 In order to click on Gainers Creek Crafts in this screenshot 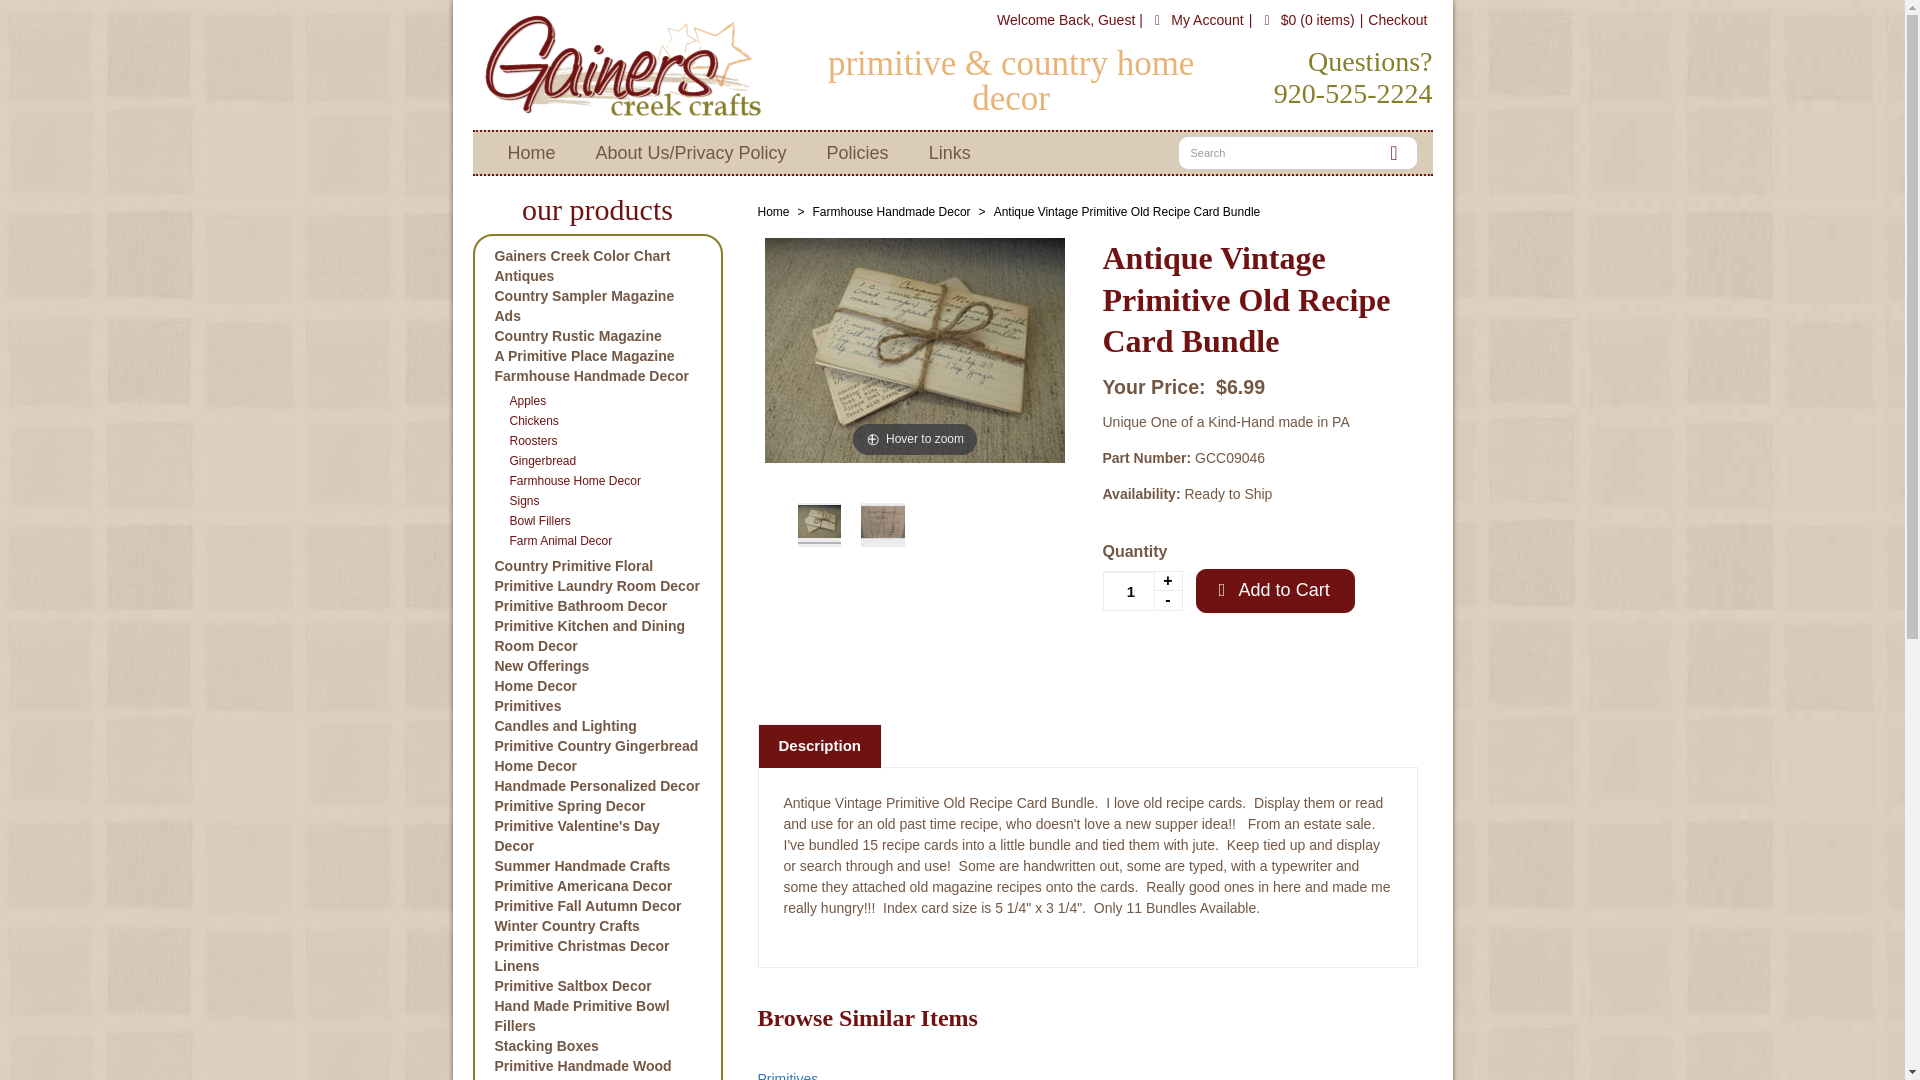, I will do `click(622, 64)`.